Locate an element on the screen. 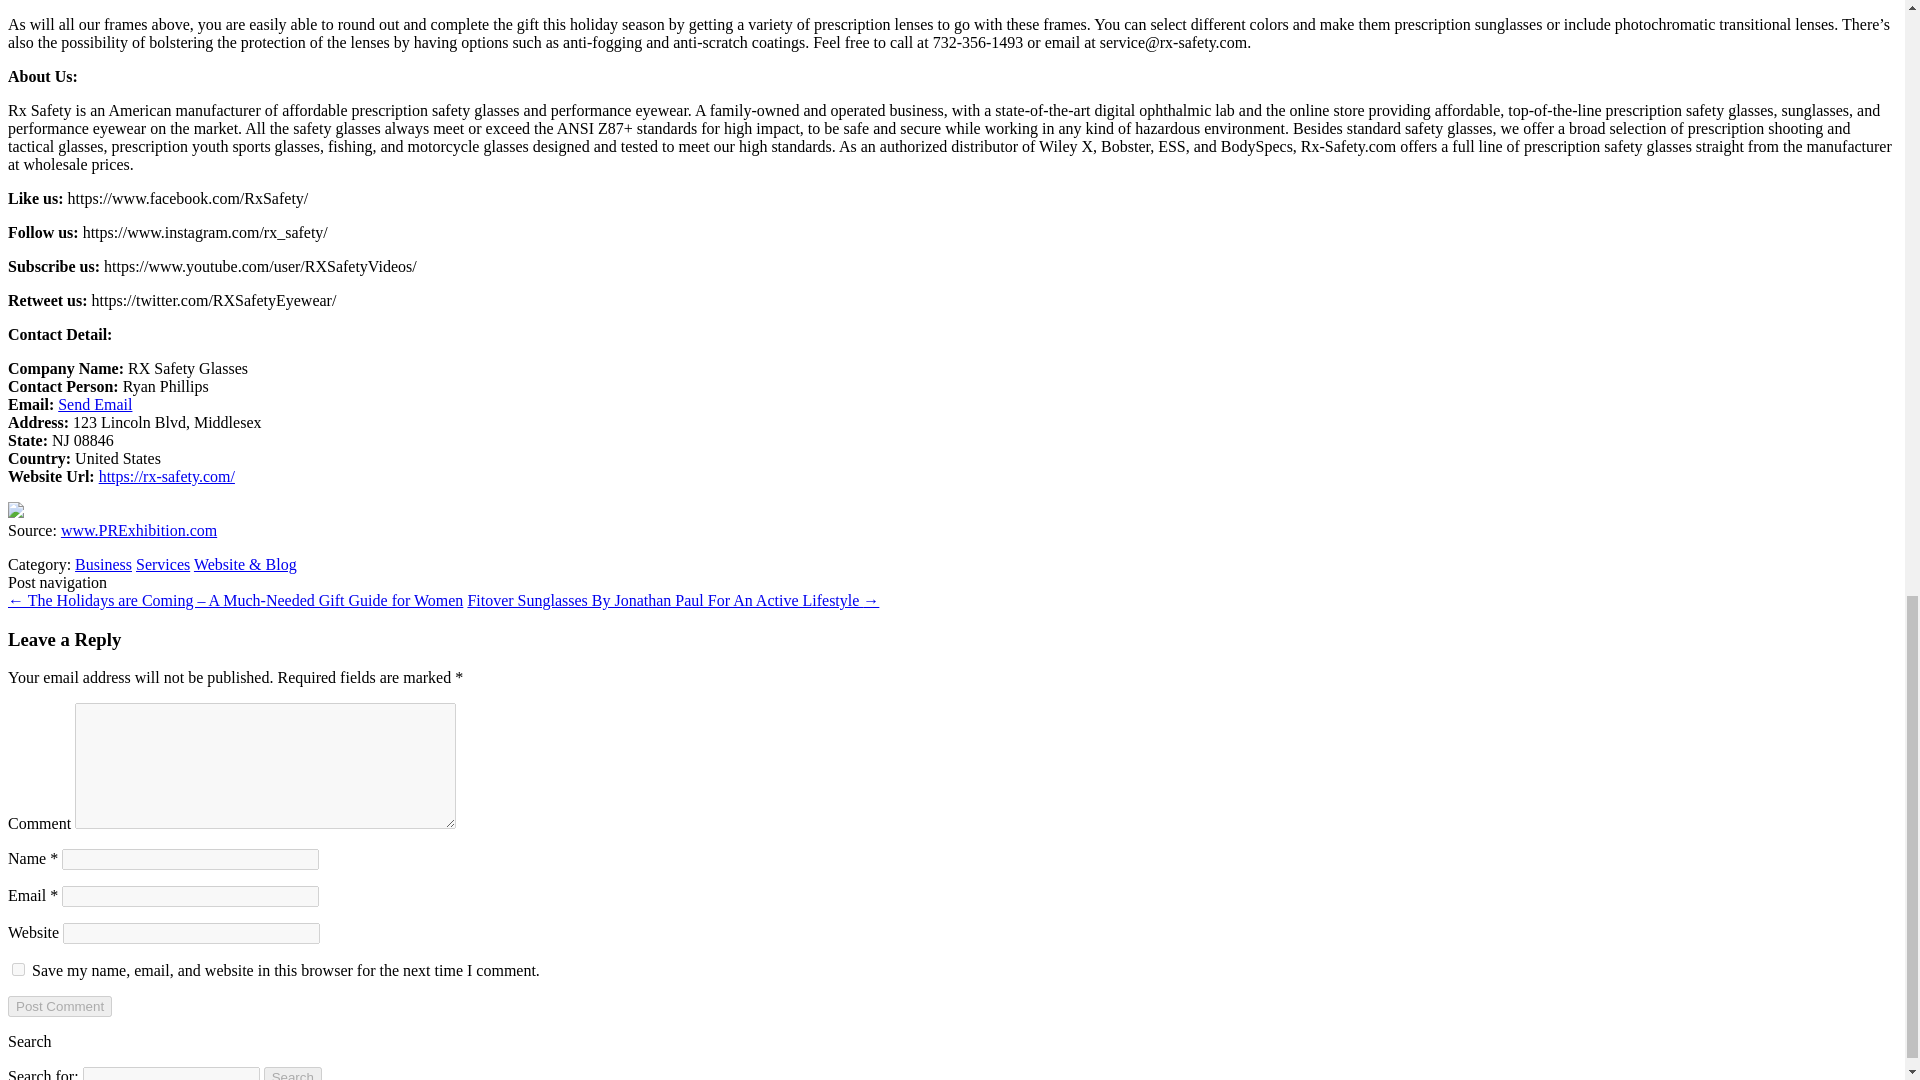  yes is located at coordinates (18, 970).